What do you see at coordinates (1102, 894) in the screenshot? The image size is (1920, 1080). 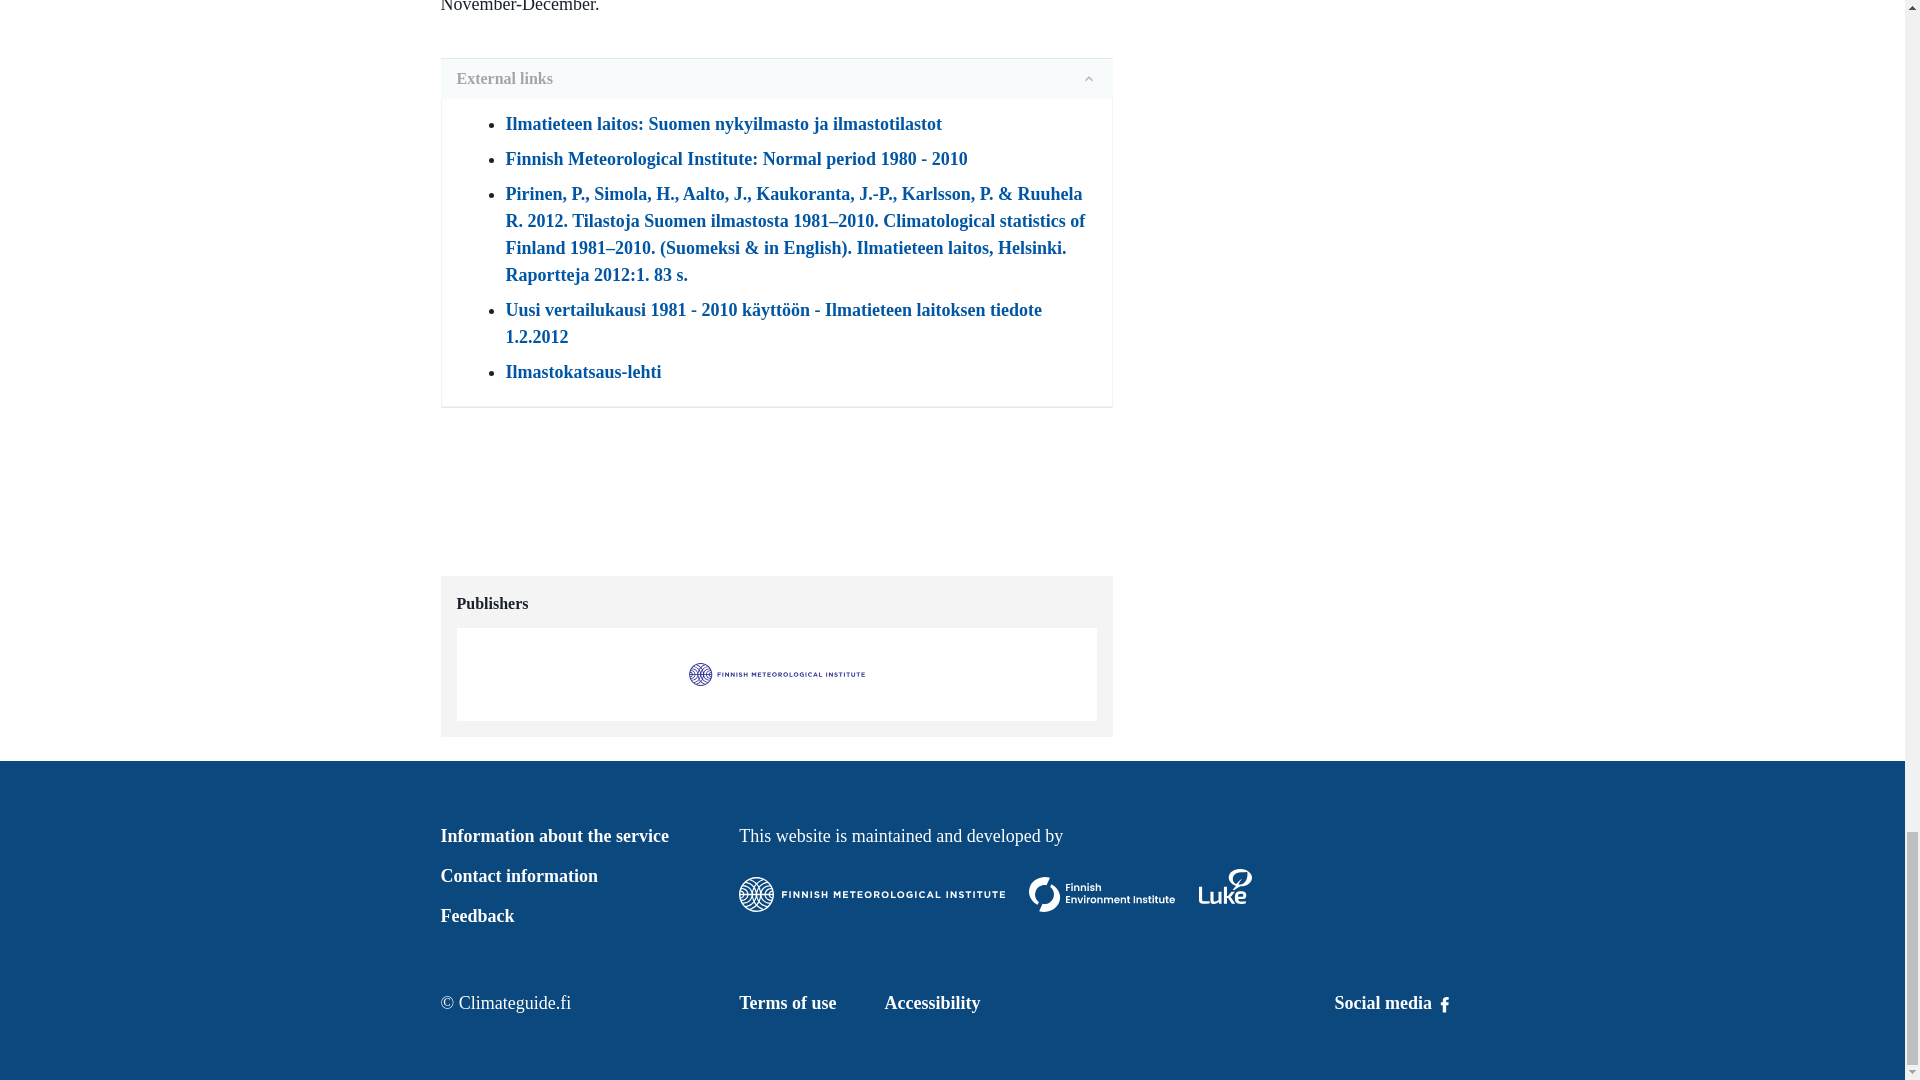 I see `SYKE` at bounding box center [1102, 894].